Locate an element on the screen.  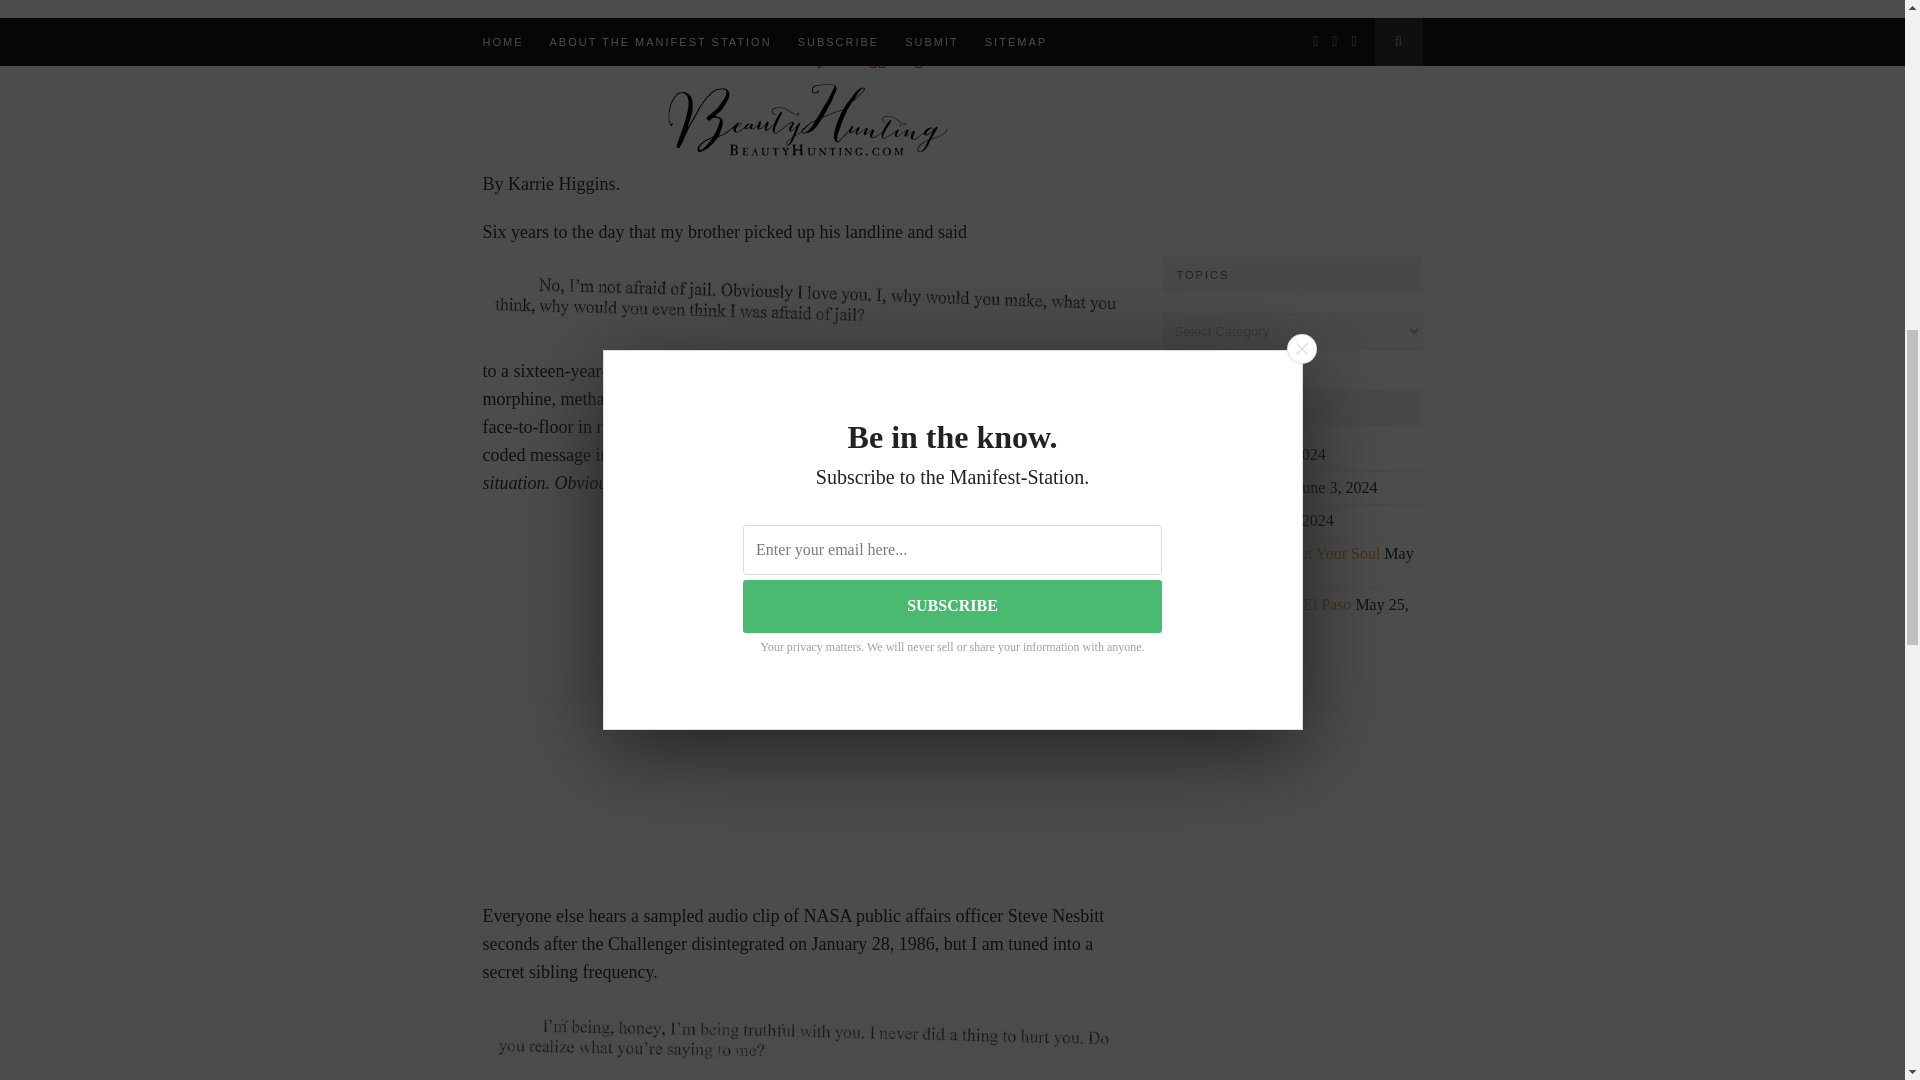
Fixing Dad is located at coordinates (1198, 454).